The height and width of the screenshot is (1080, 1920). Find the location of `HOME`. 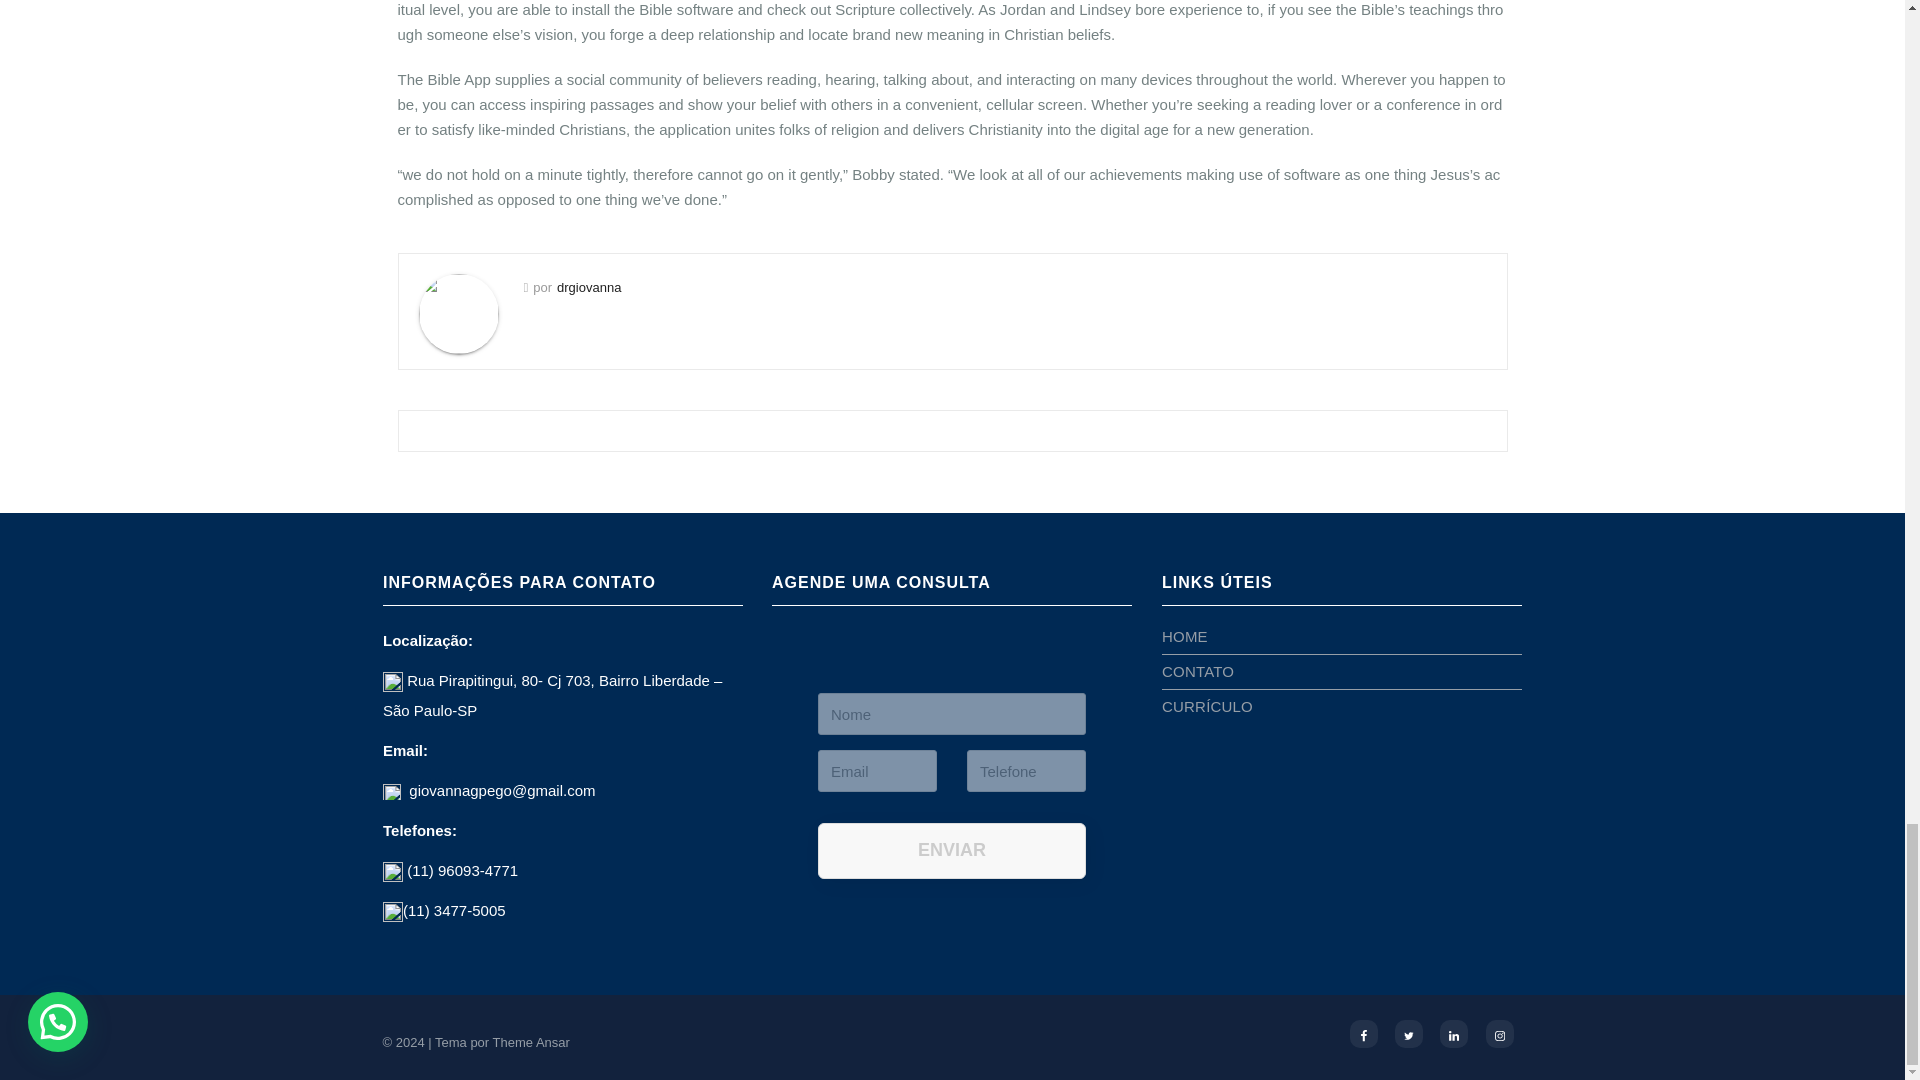

HOME is located at coordinates (1184, 636).